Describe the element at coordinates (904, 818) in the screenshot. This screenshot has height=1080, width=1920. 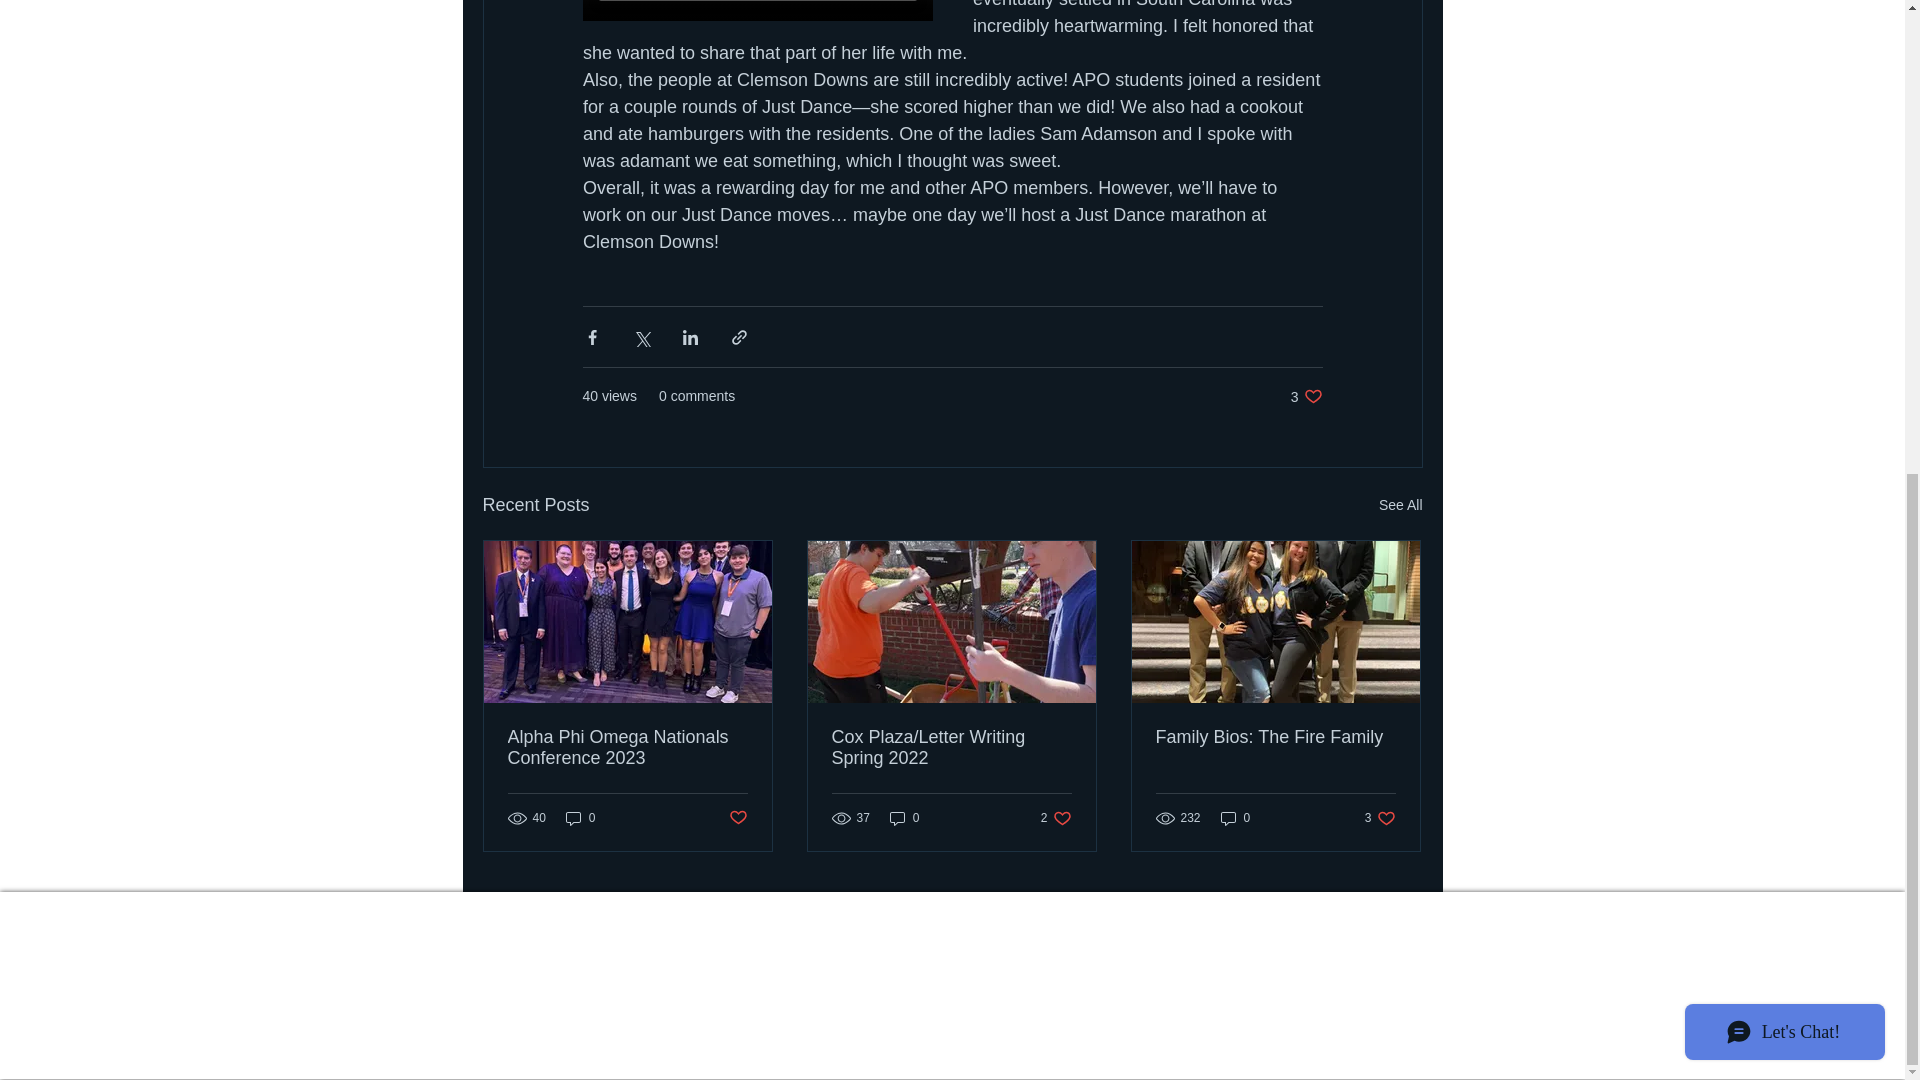
I see `0` at that location.